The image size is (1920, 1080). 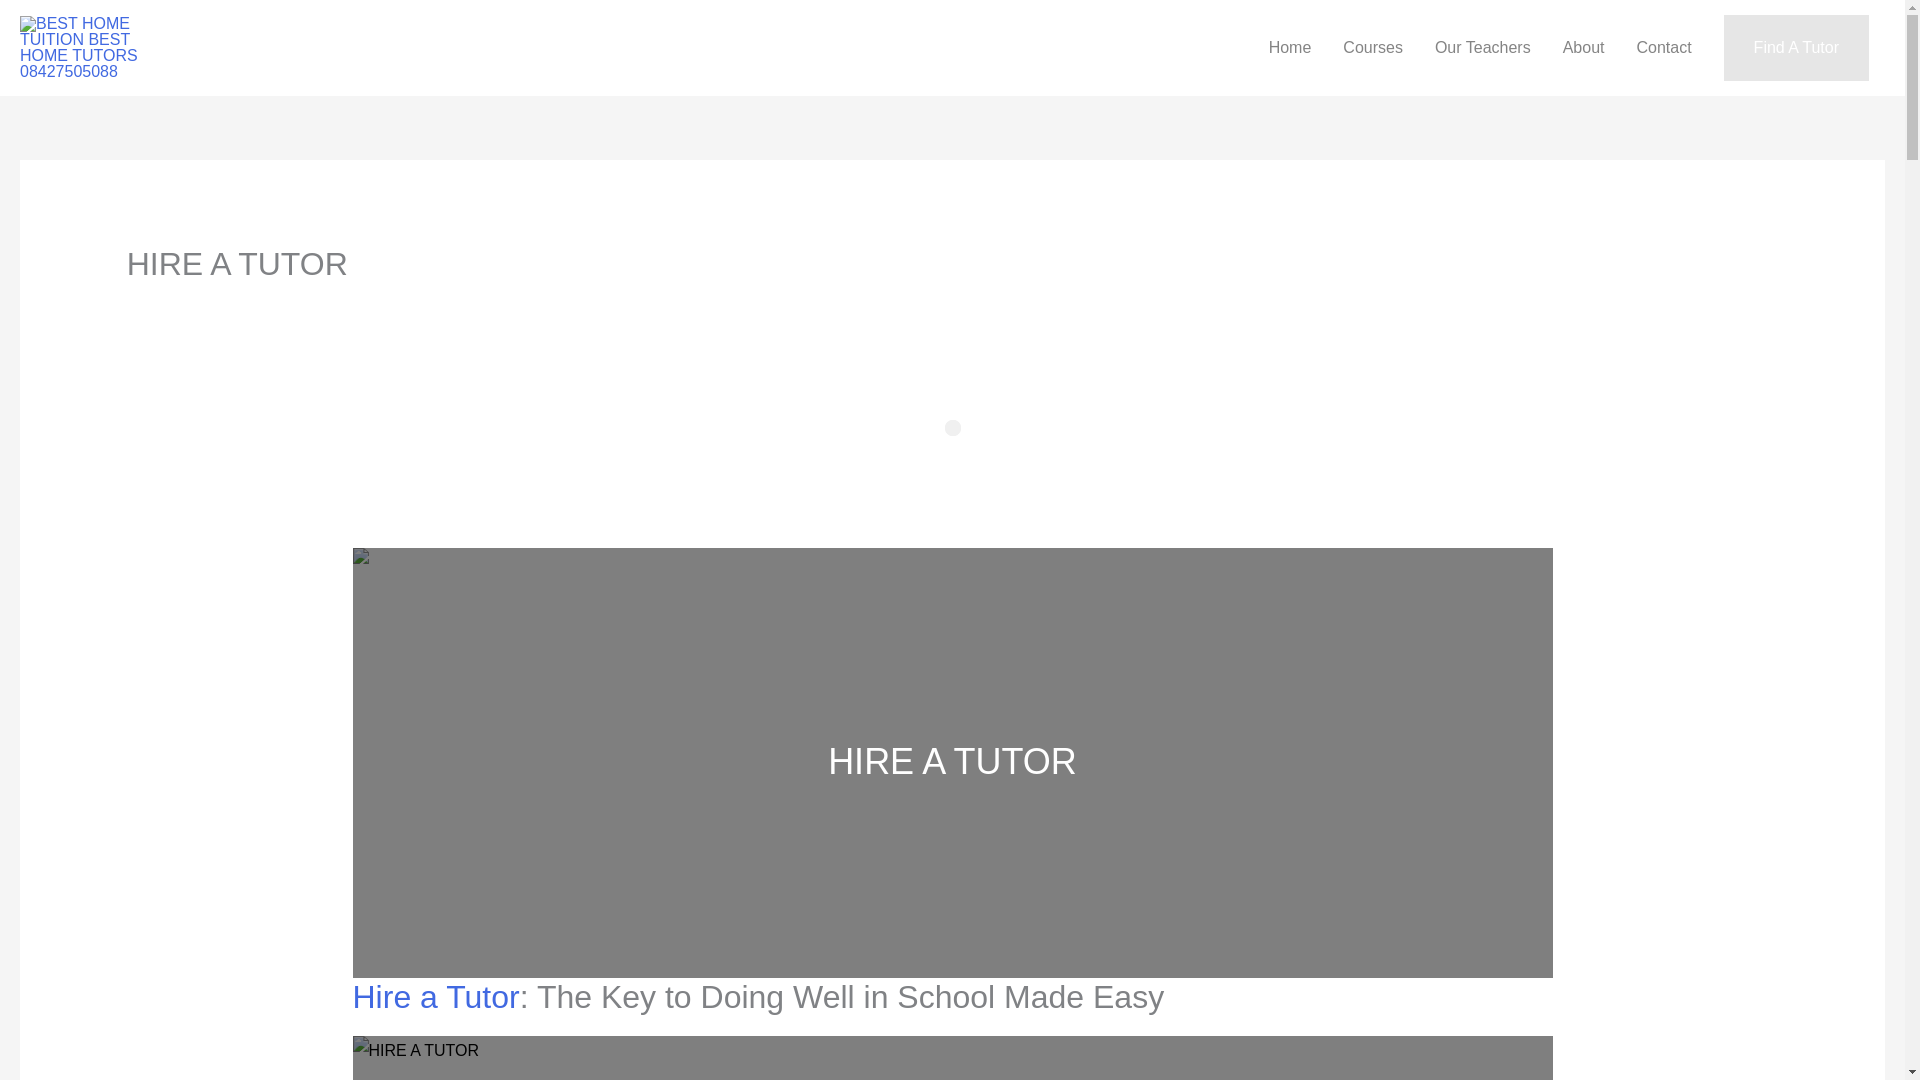 What do you see at coordinates (1372, 48) in the screenshot?
I see `Courses` at bounding box center [1372, 48].